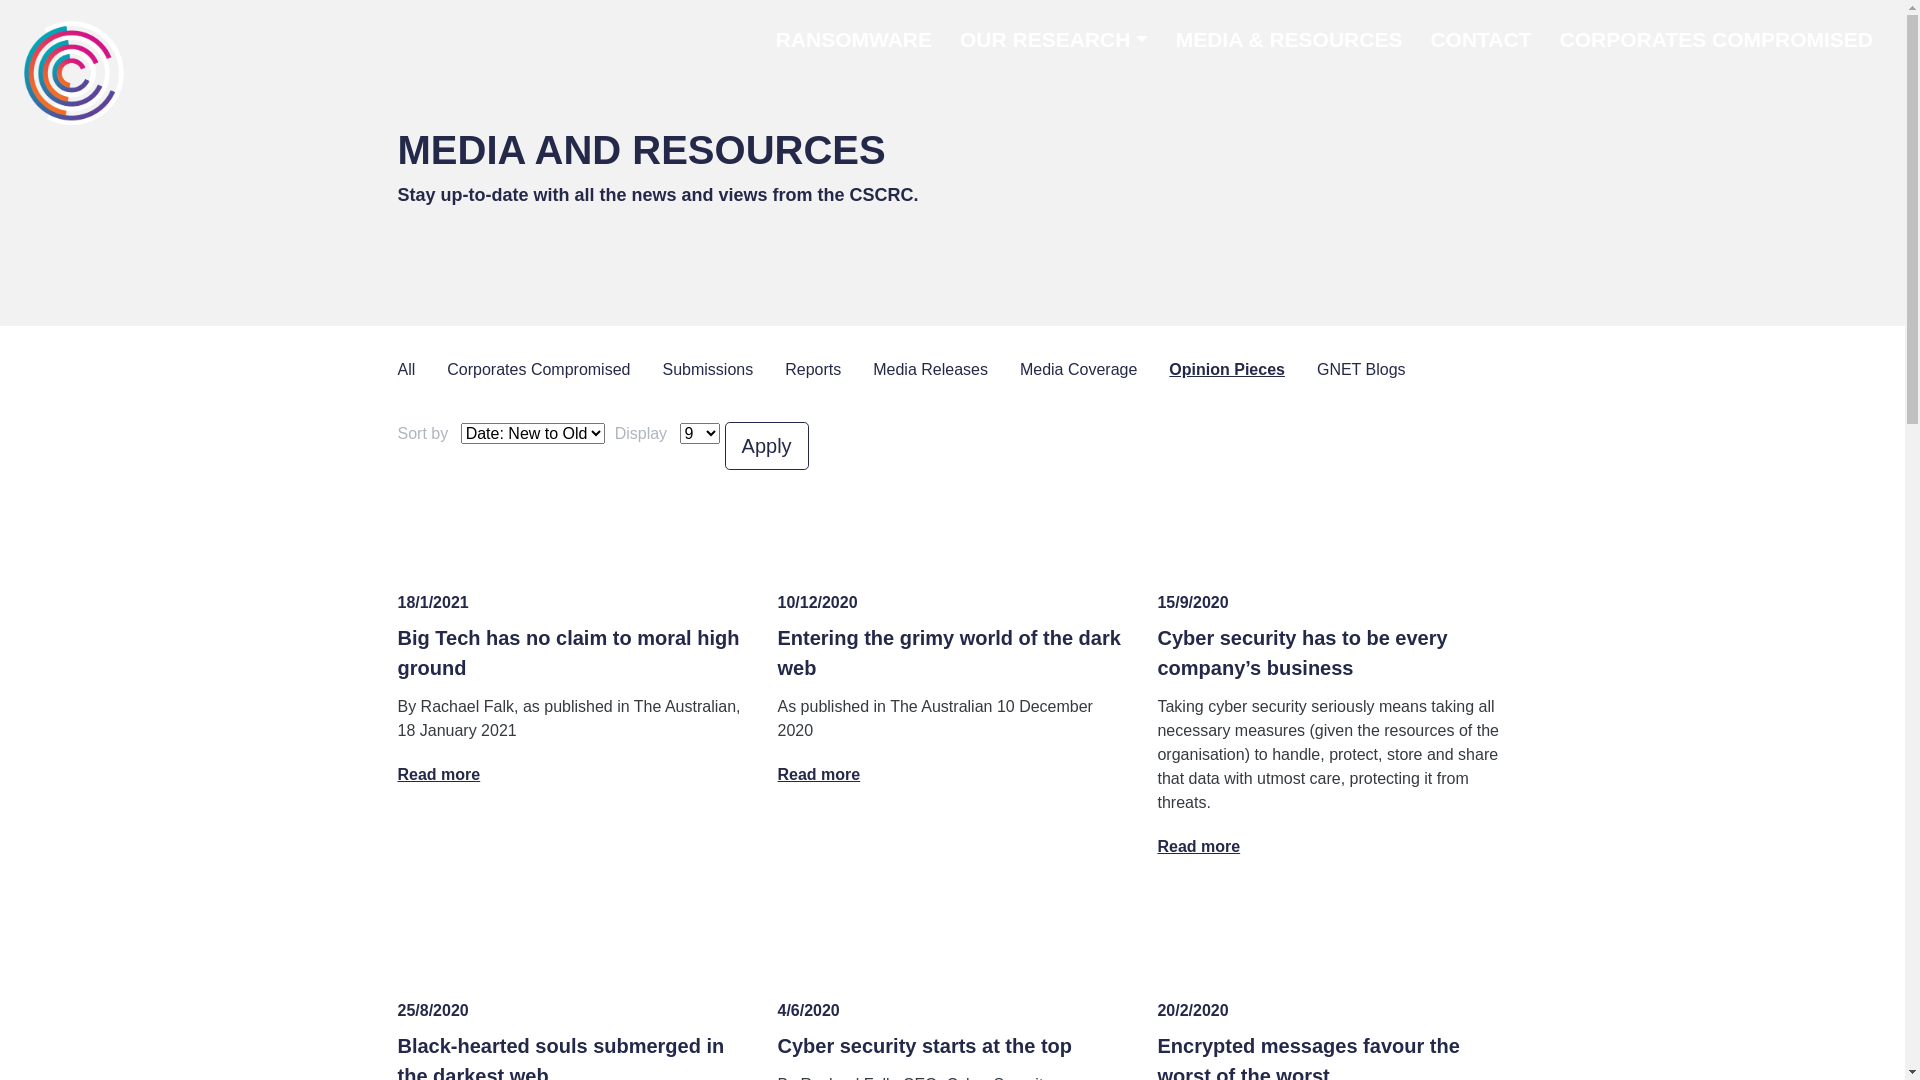  I want to click on OUR RESEARCH, so click(1054, 40).